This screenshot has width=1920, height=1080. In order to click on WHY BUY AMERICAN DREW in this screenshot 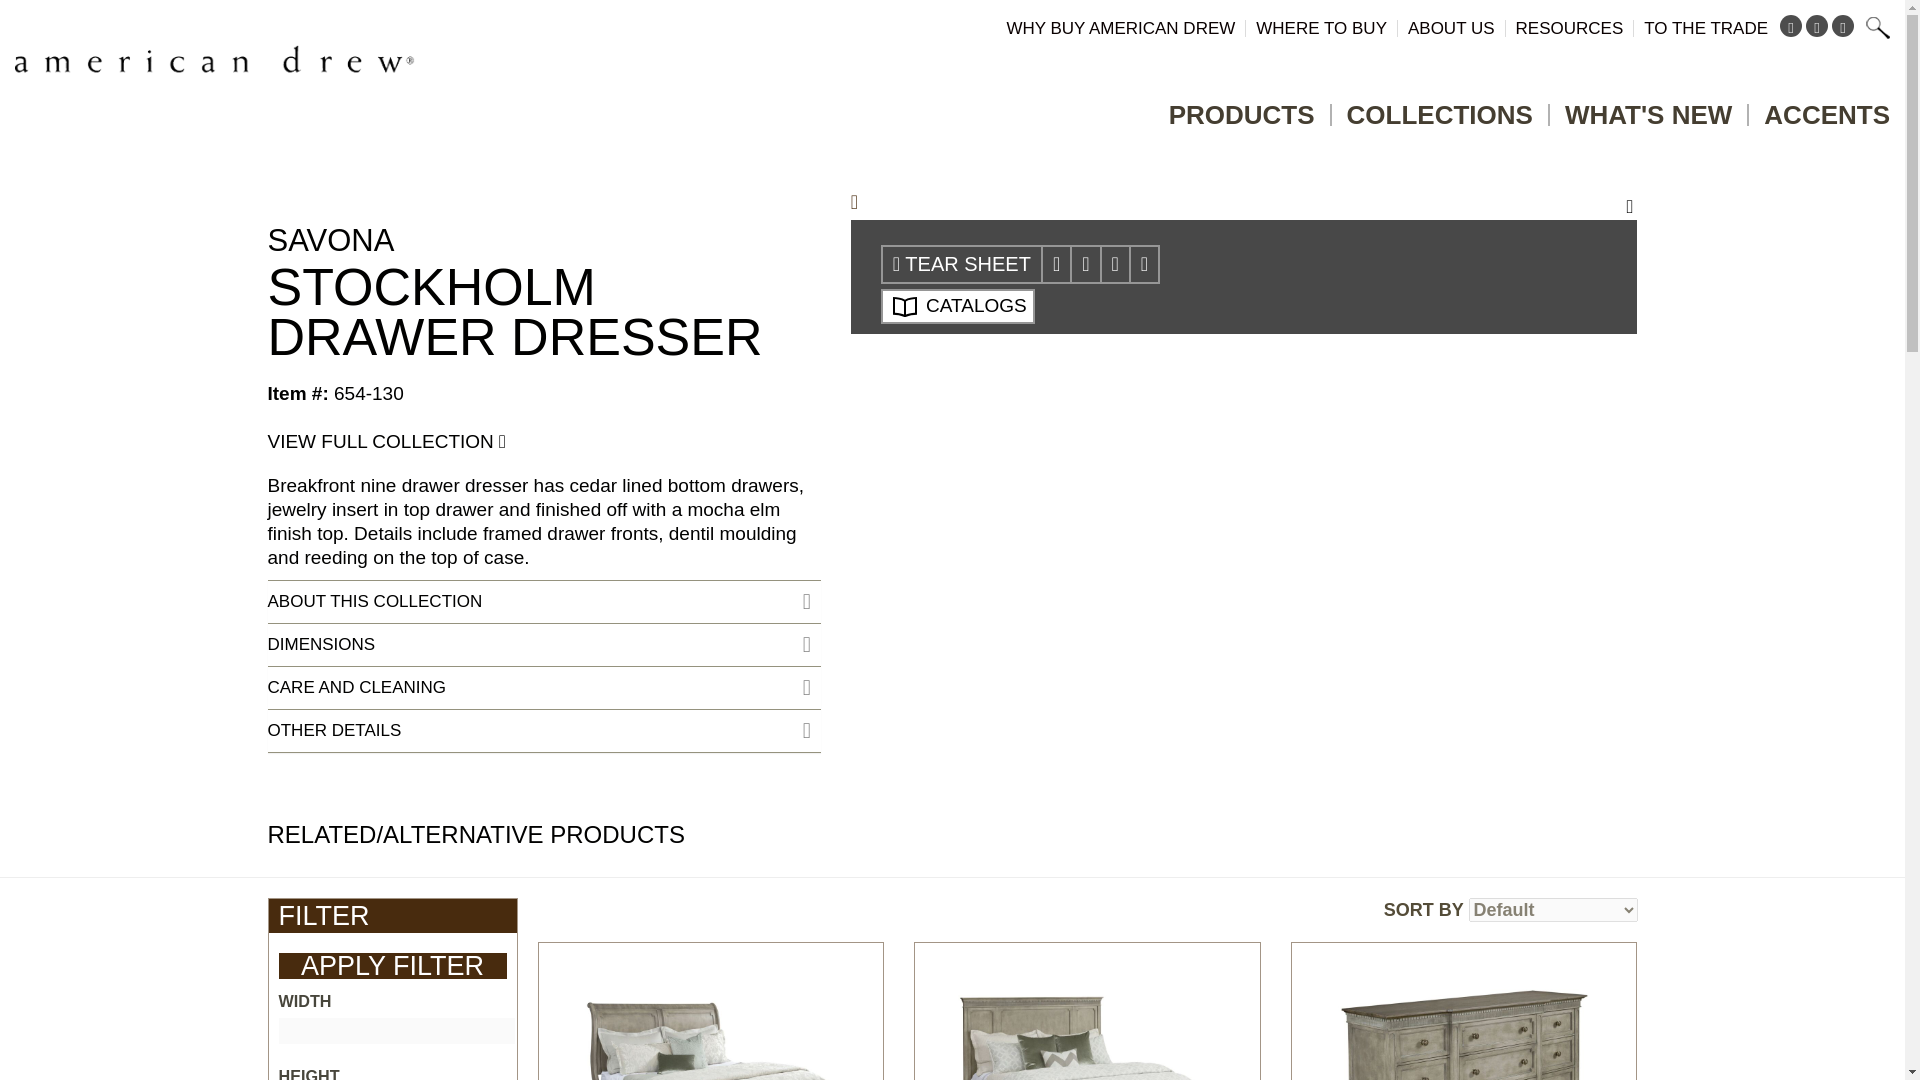, I will do `click(1120, 48)`.